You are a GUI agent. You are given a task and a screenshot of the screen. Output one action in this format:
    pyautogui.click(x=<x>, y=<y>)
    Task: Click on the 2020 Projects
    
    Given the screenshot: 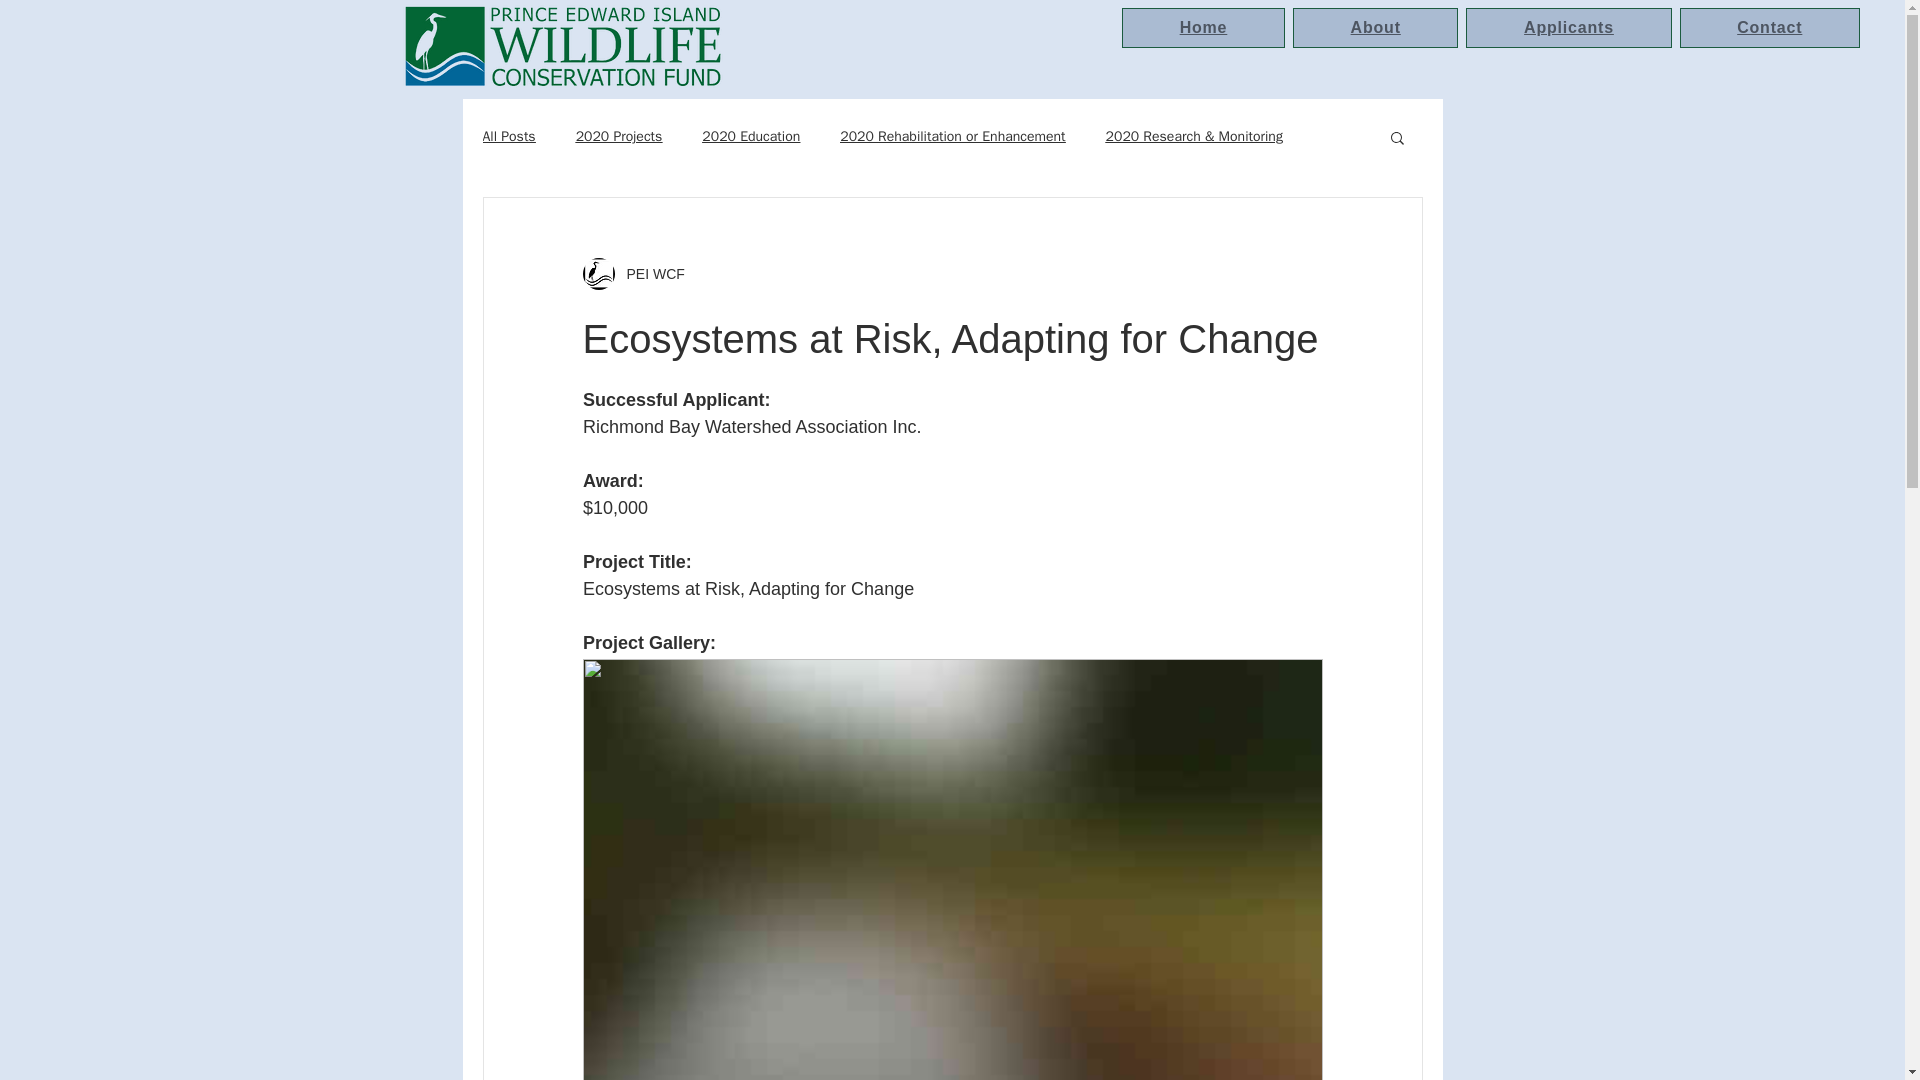 What is the action you would take?
    pyautogui.click(x=619, y=136)
    